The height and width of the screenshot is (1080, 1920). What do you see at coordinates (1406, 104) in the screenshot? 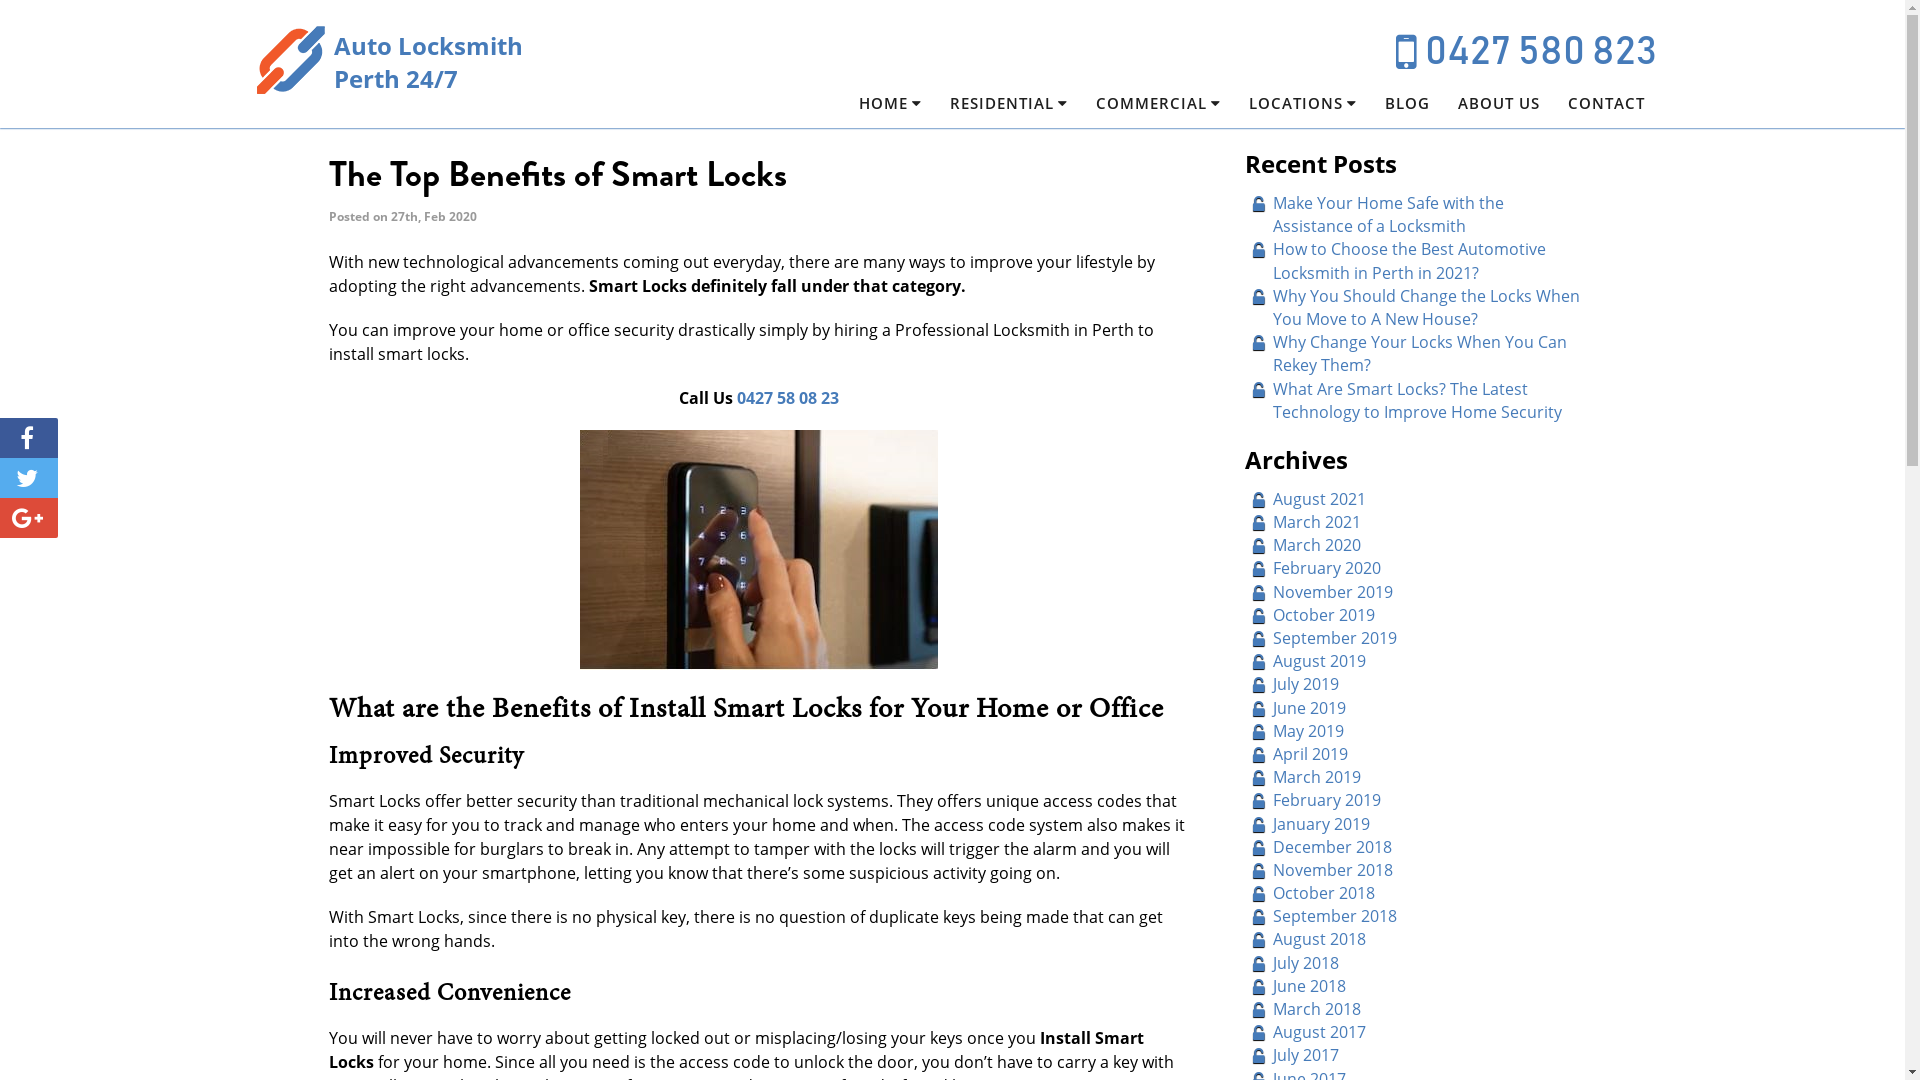
I see `BLOG` at bounding box center [1406, 104].